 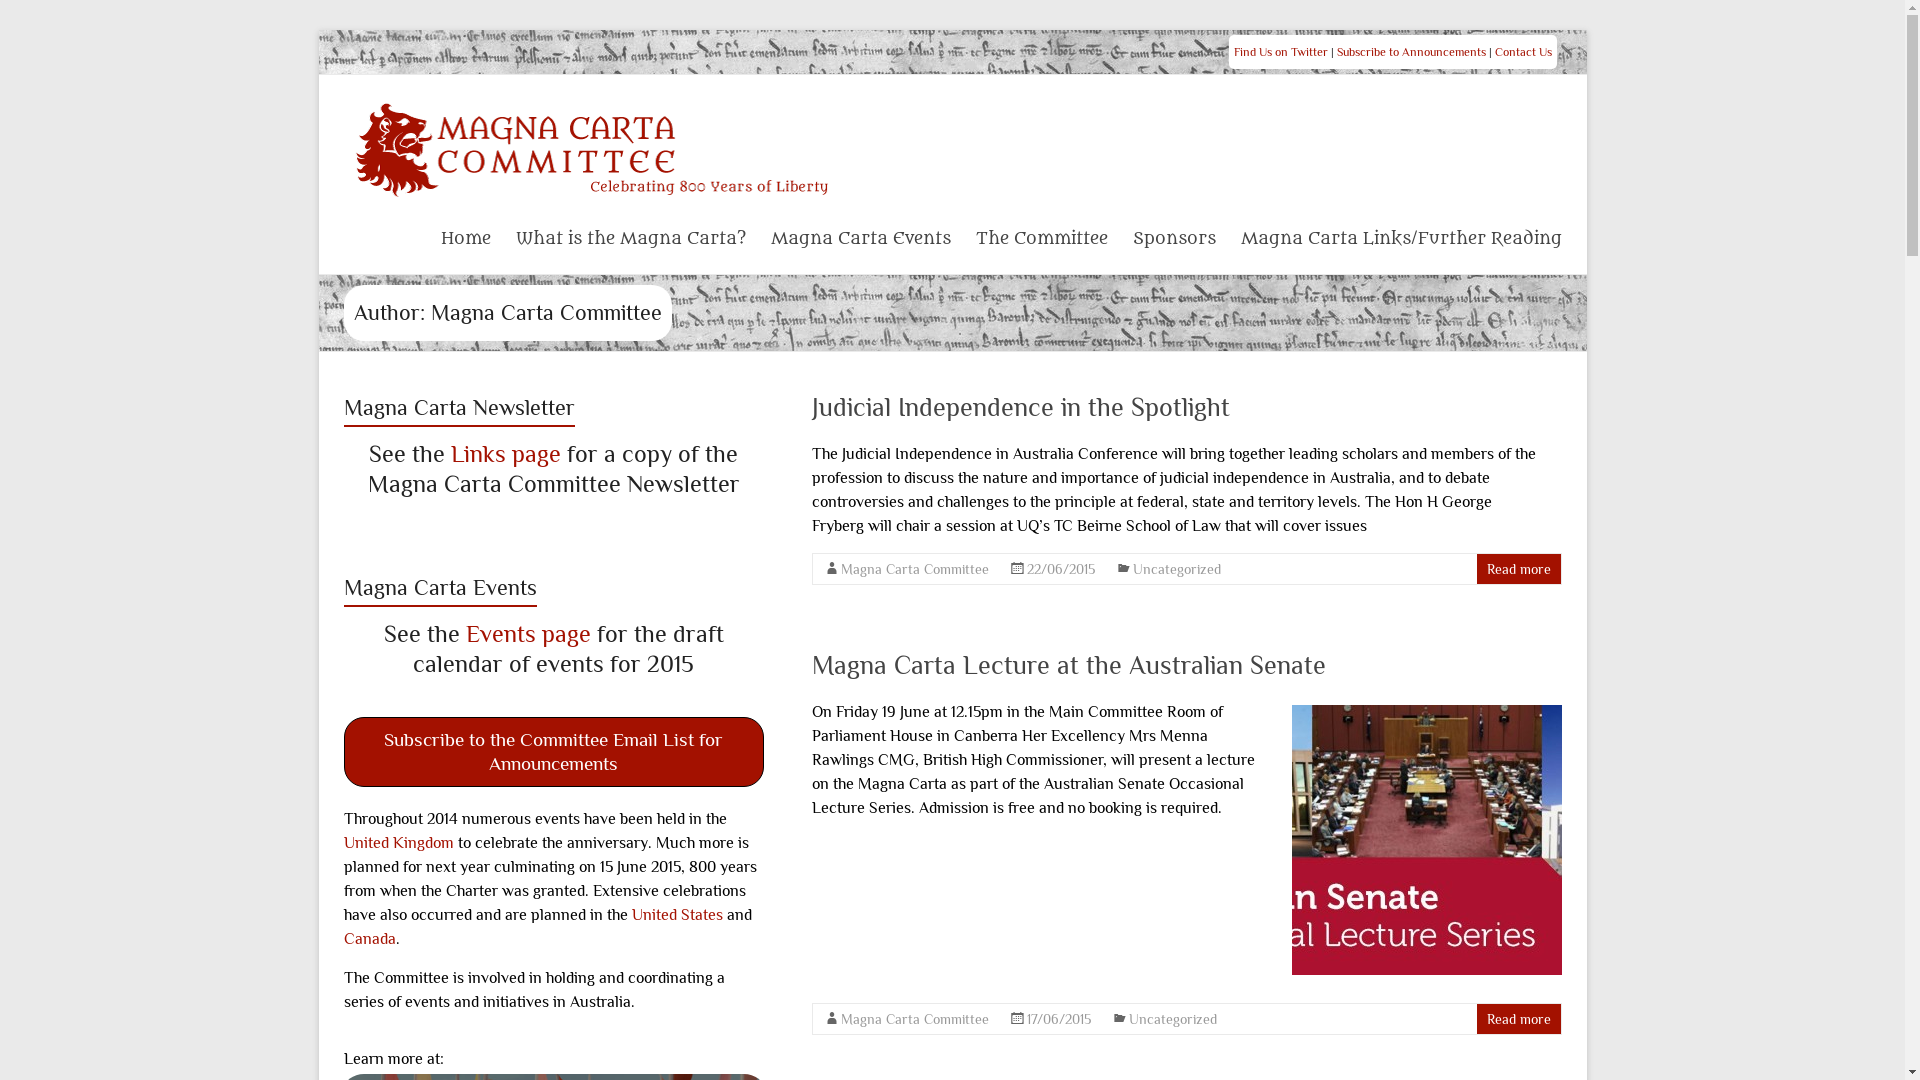 What do you see at coordinates (1060, 569) in the screenshot?
I see `22/06/2015` at bounding box center [1060, 569].